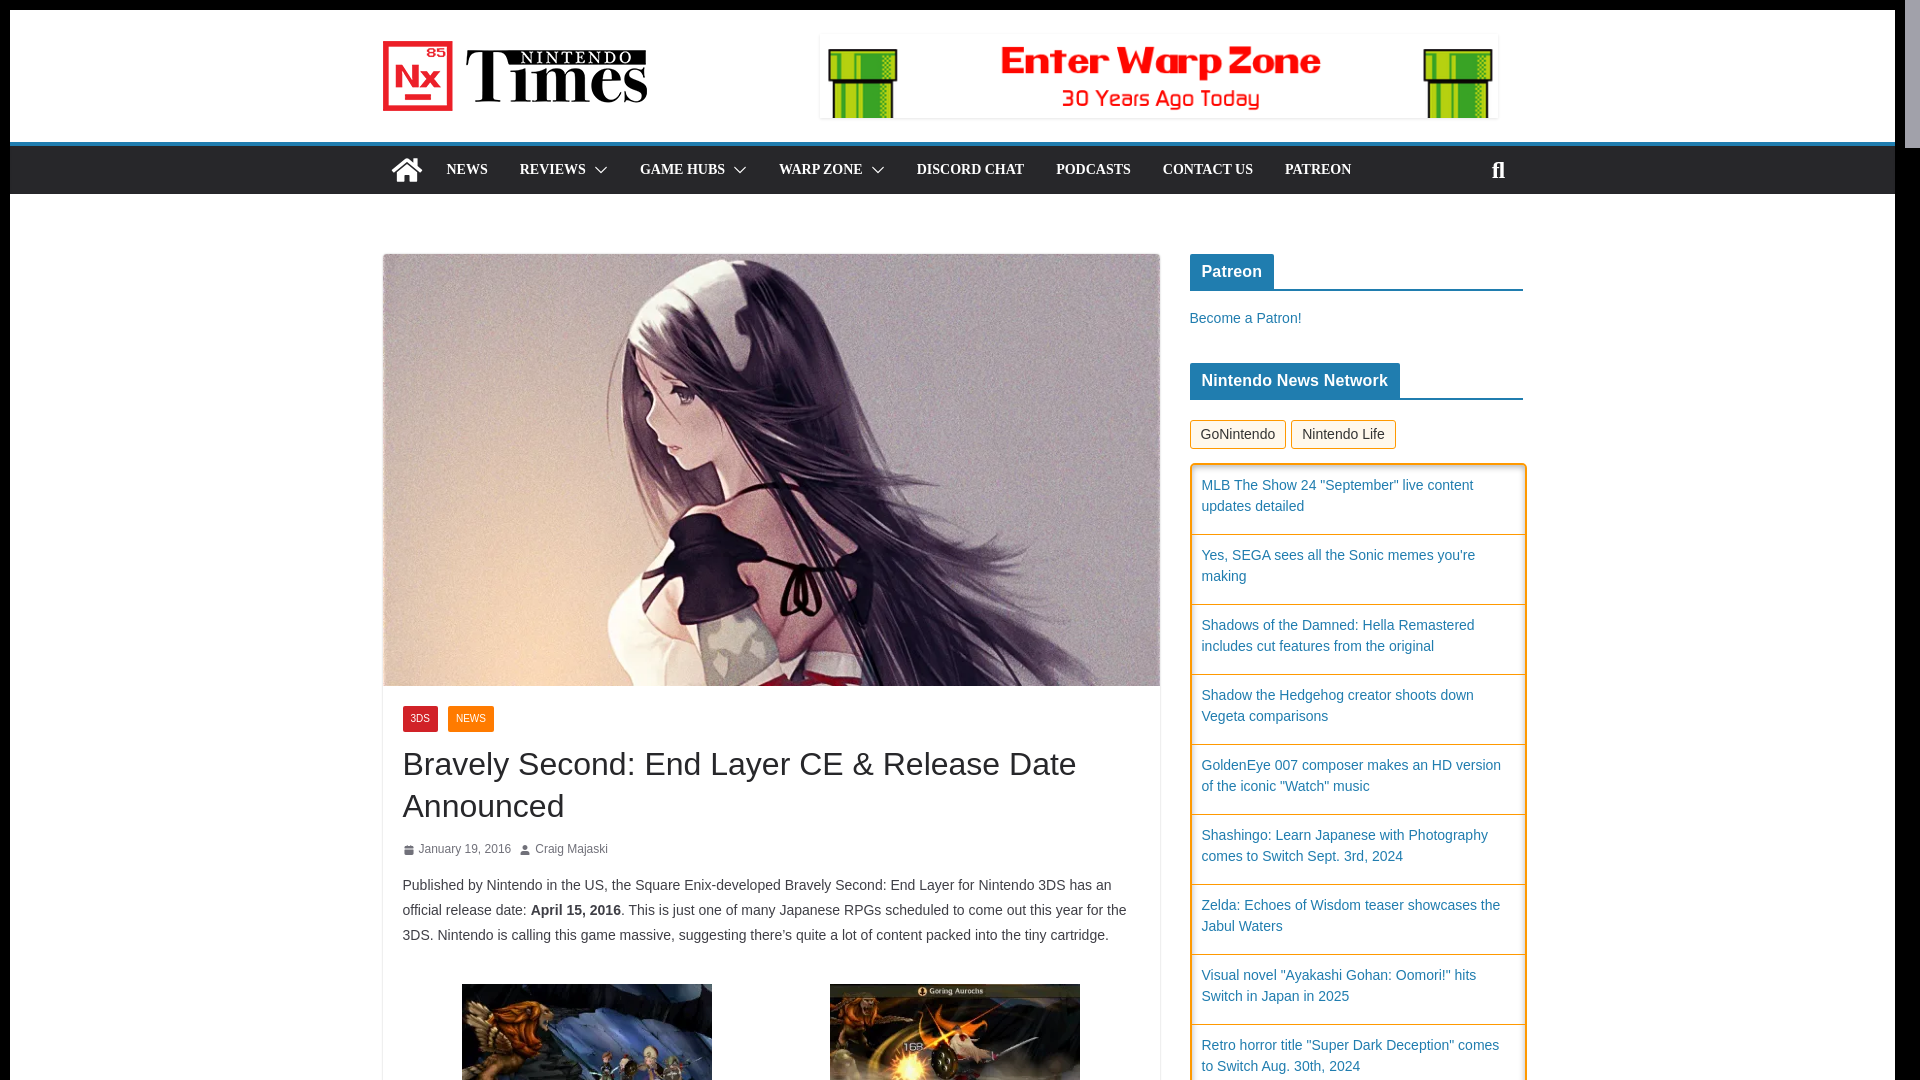 The width and height of the screenshot is (1920, 1080). I want to click on CONTACT US, so click(1208, 169).